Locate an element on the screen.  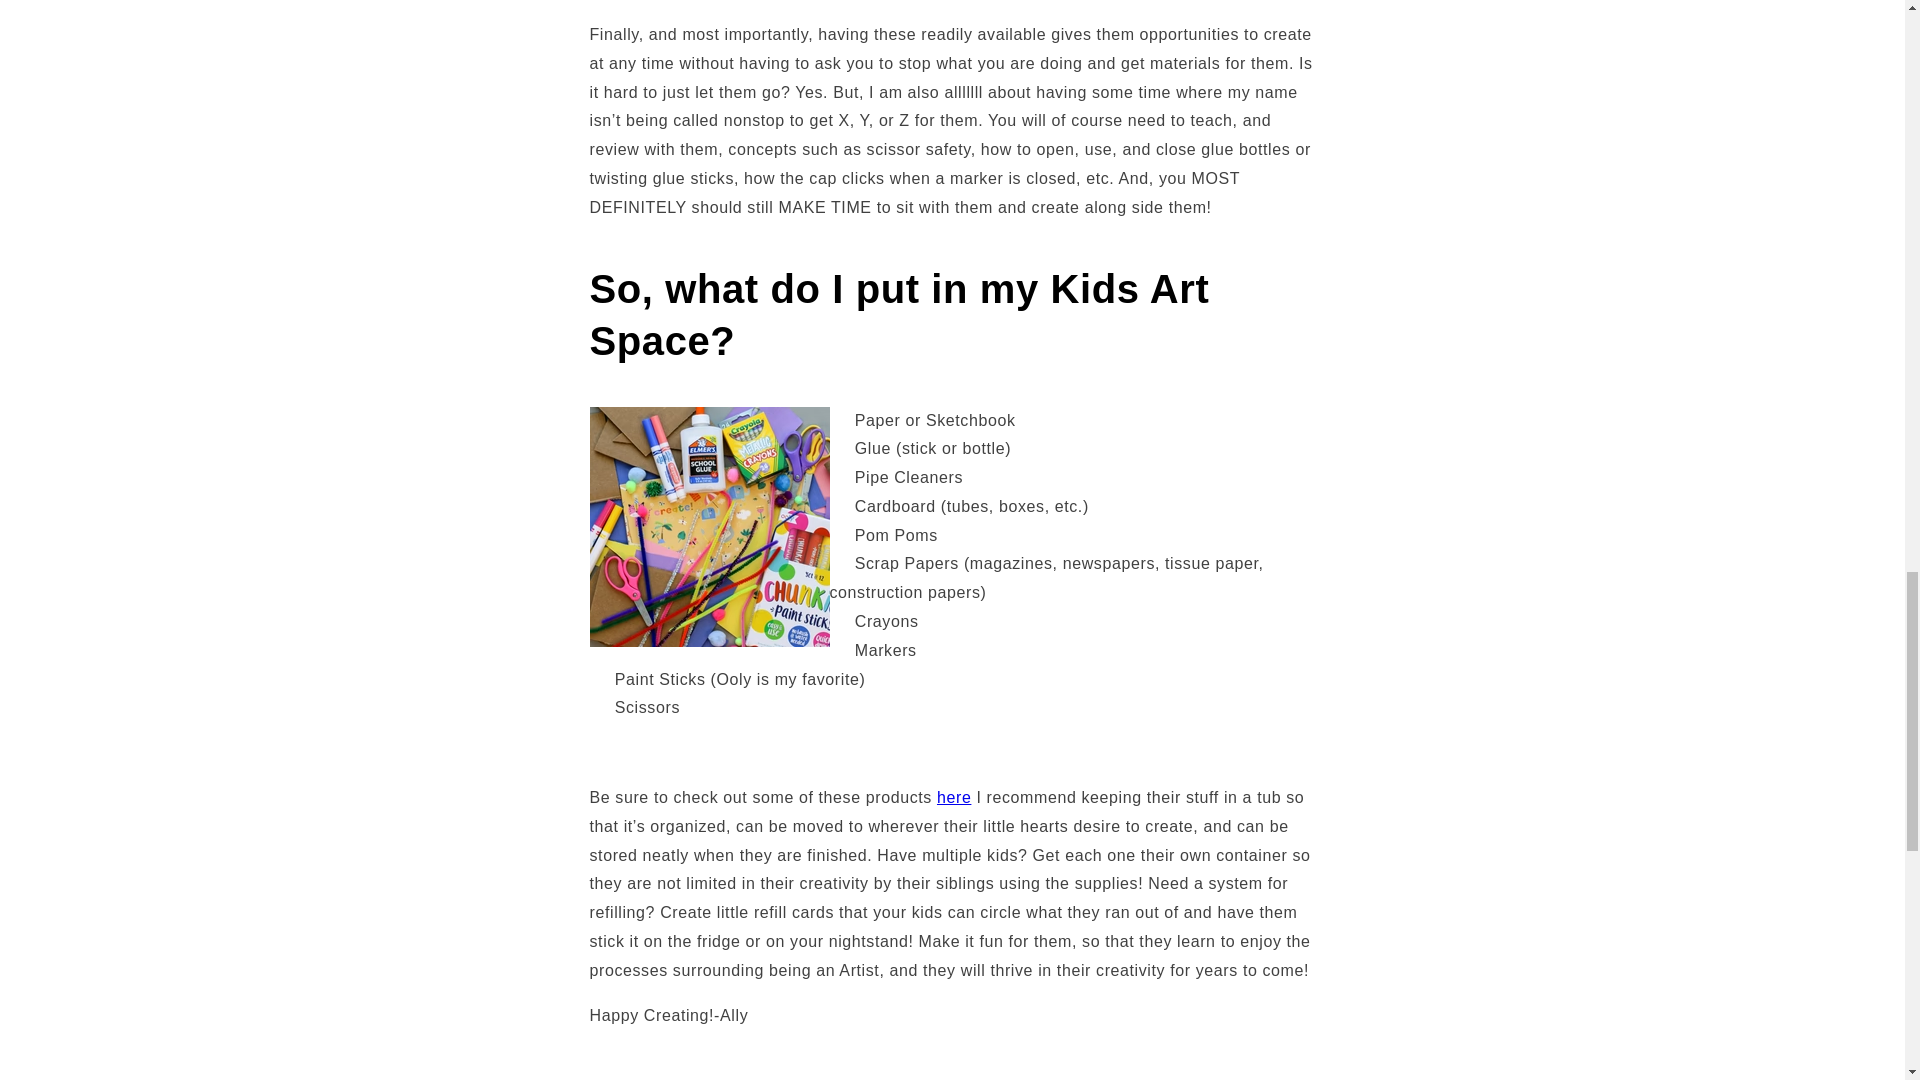
Kid-Friendly Art Supplies is located at coordinates (954, 797).